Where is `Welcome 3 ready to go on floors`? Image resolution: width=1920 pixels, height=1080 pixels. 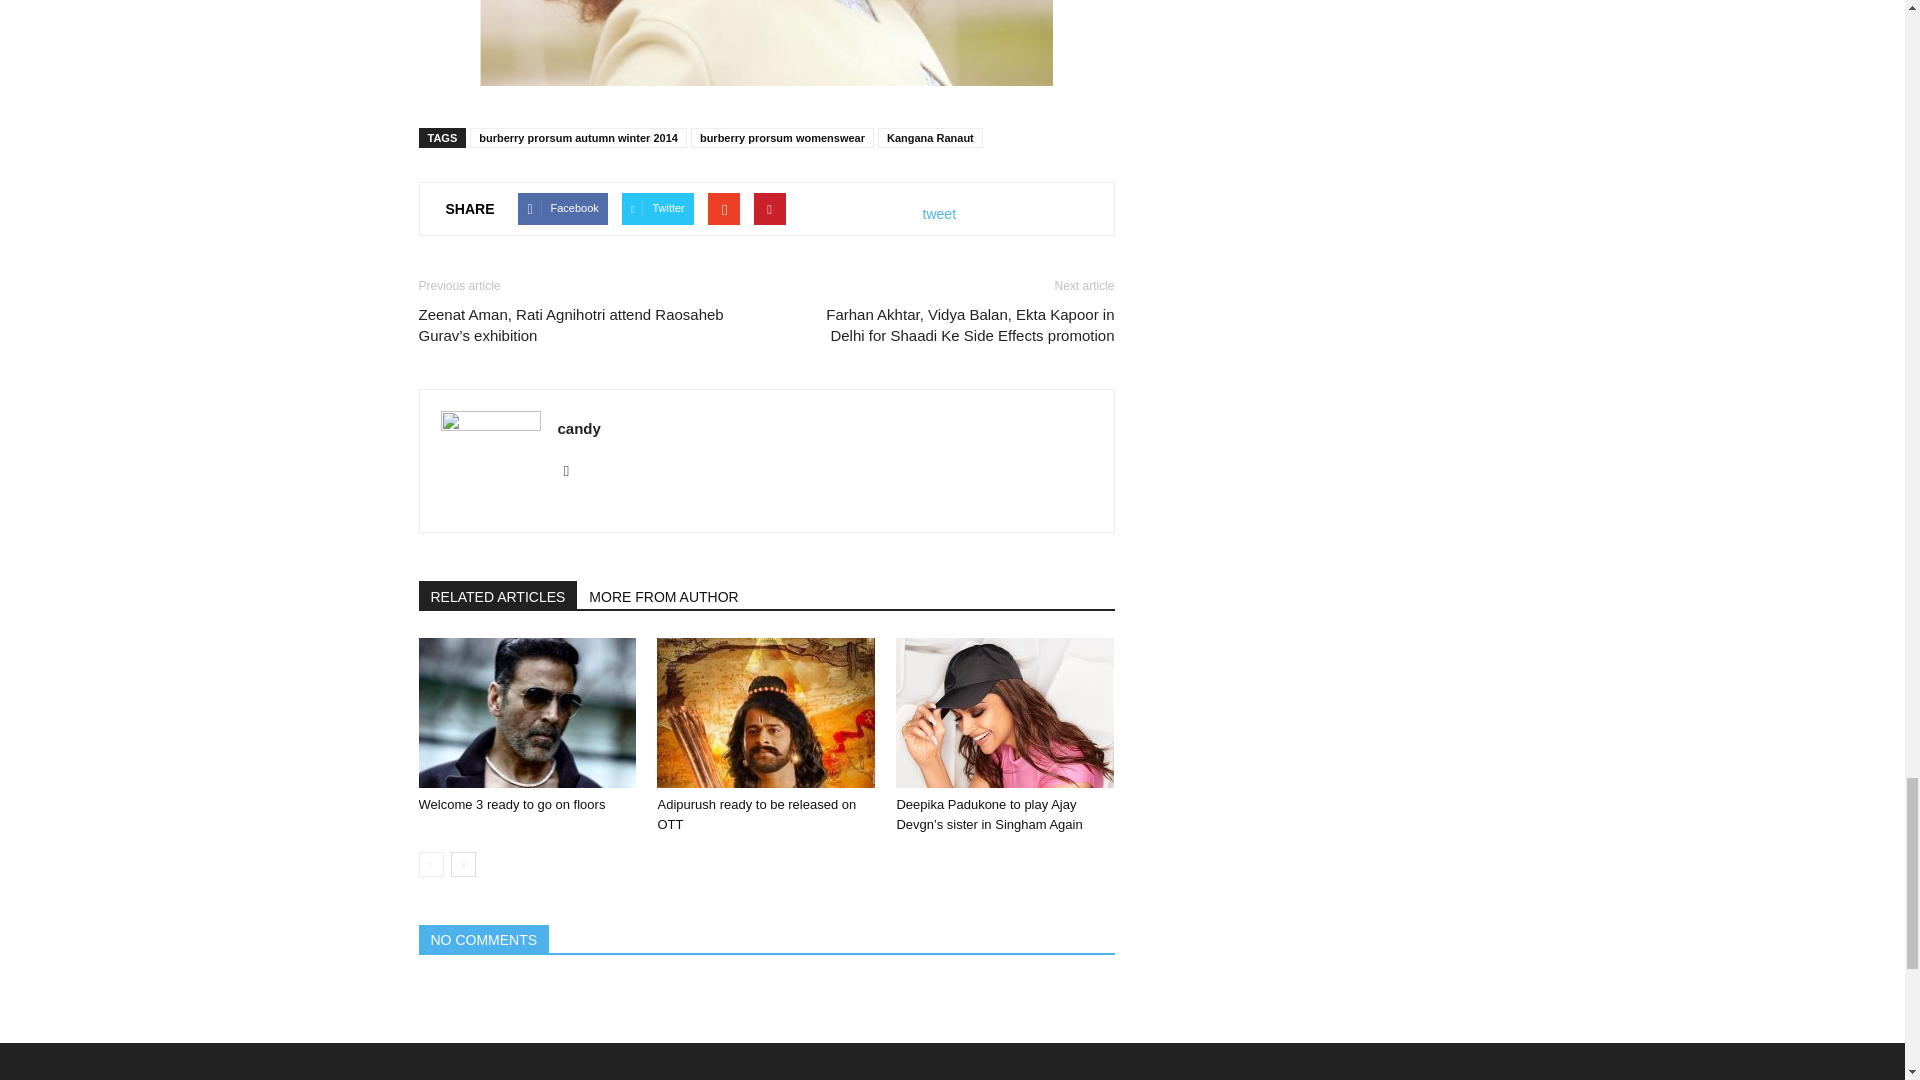
Welcome 3 ready to go on floors is located at coordinates (526, 713).